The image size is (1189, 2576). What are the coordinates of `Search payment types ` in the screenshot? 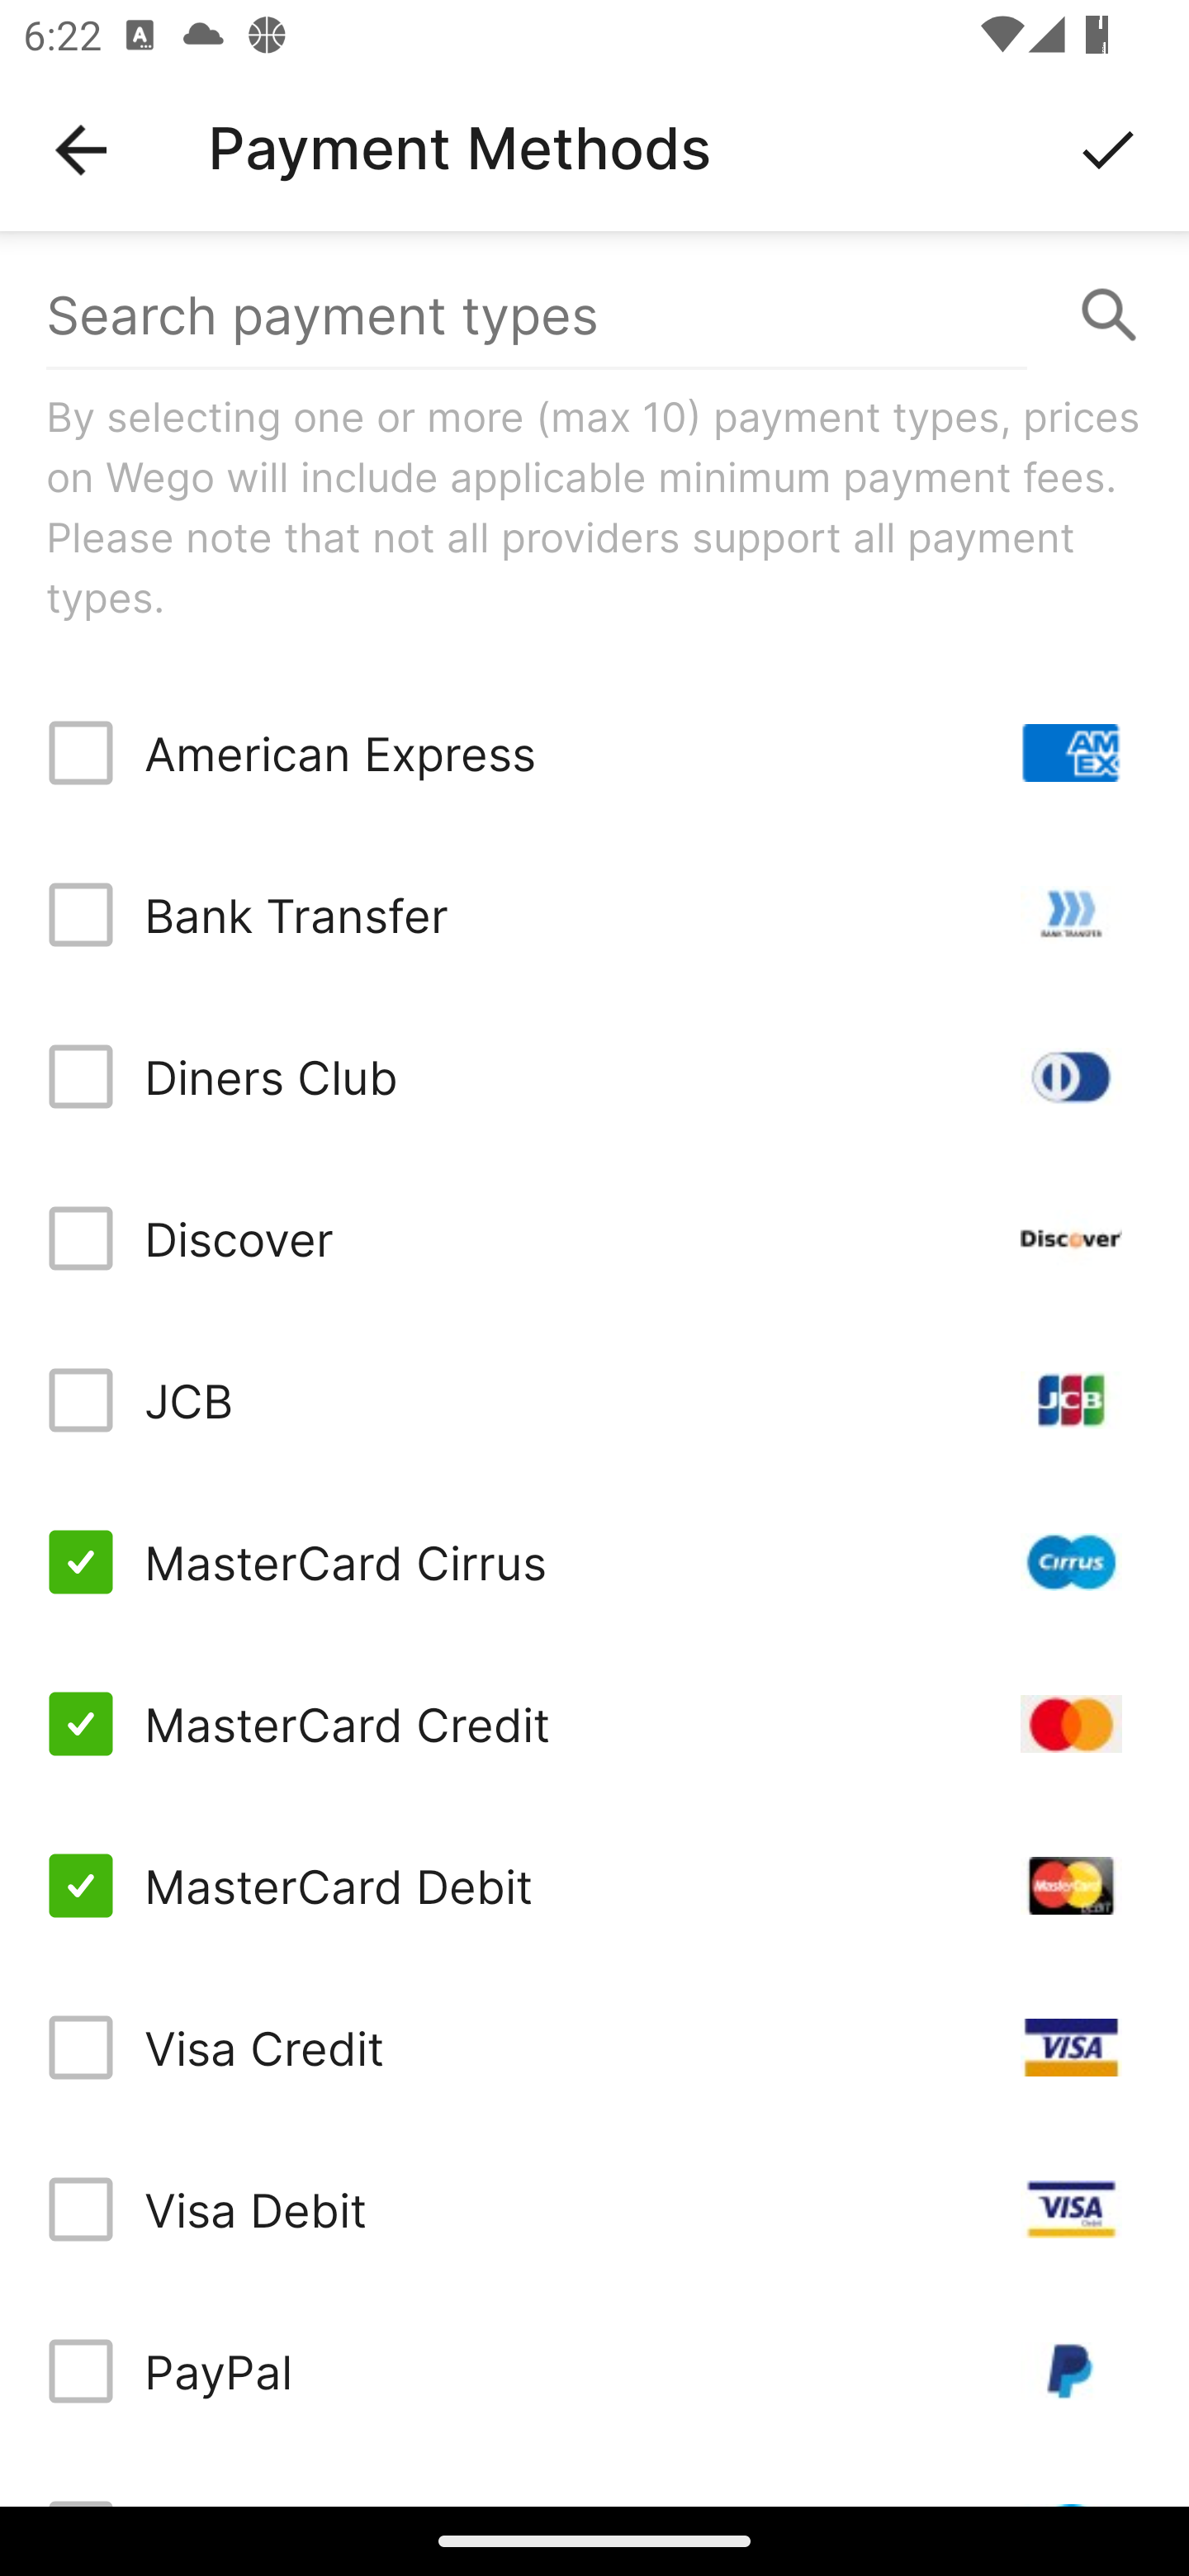 It's located at (594, 315).